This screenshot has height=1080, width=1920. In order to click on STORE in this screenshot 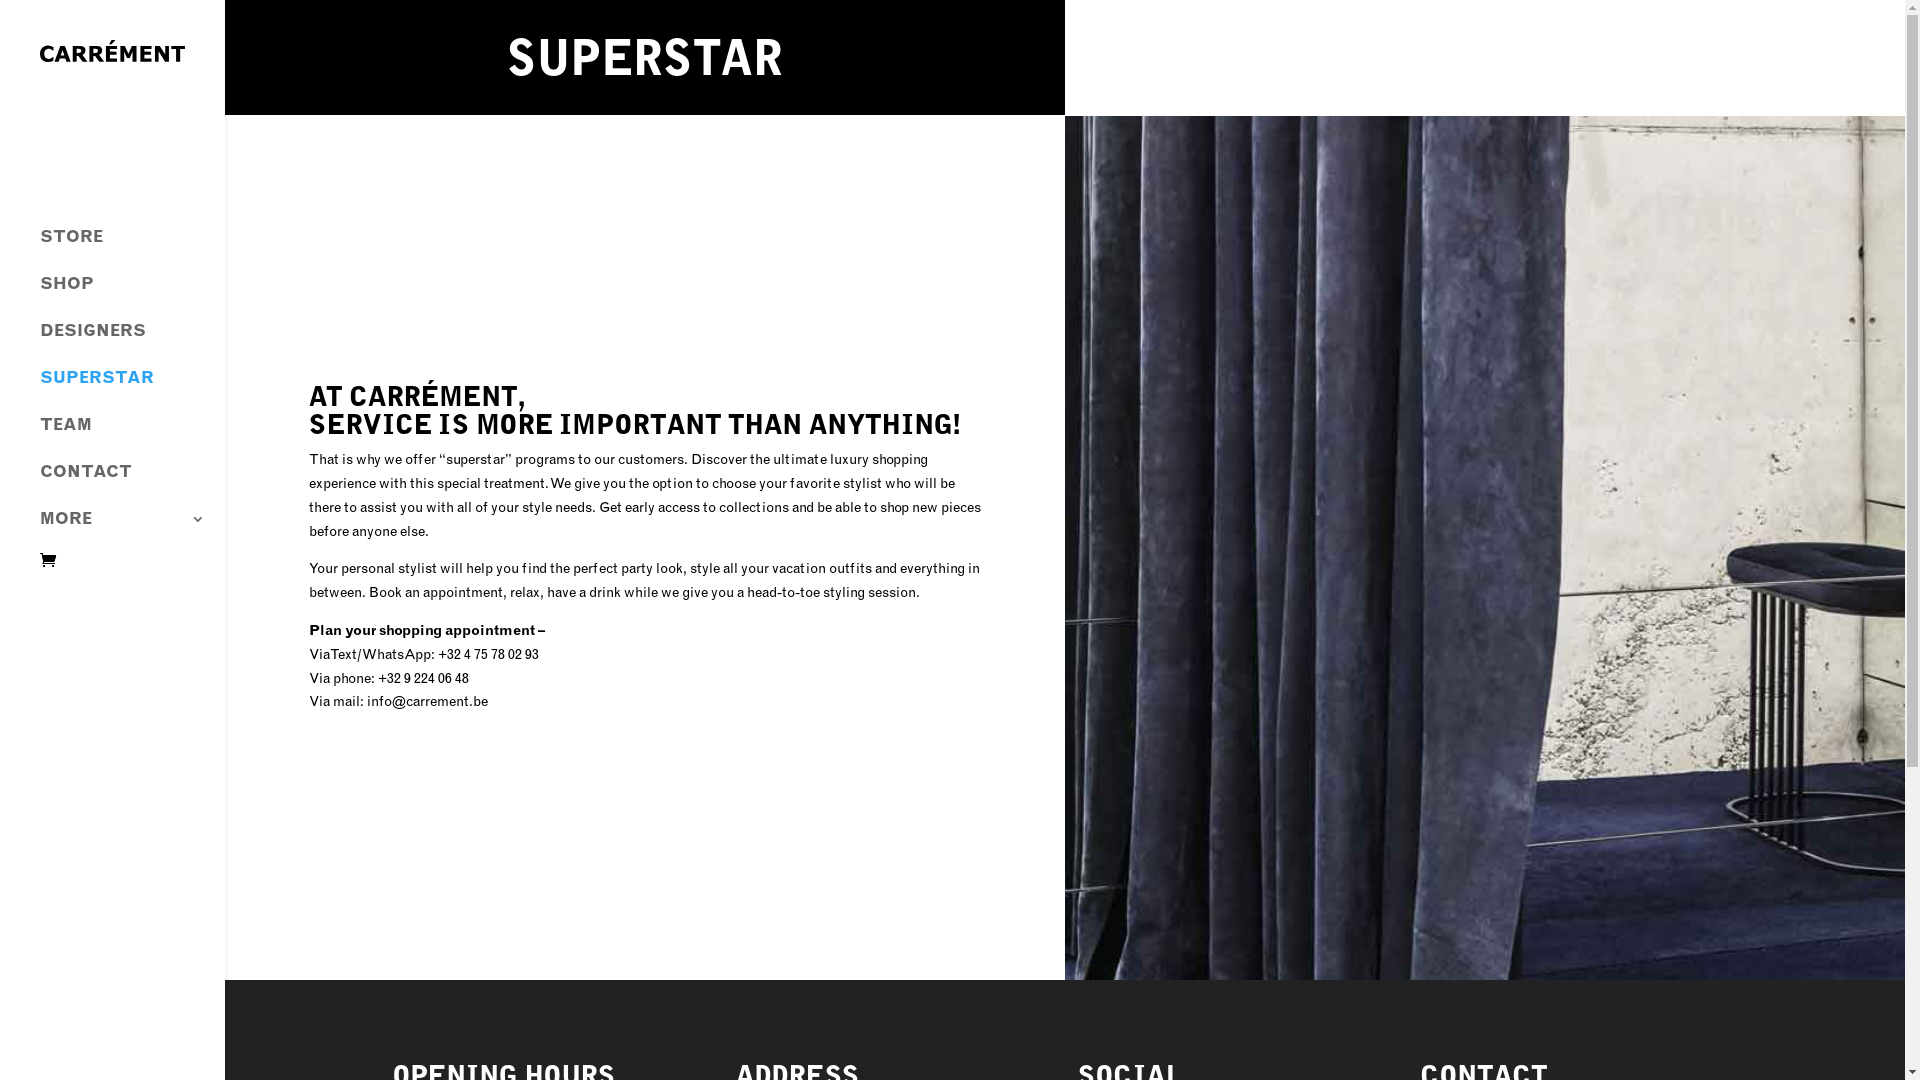, I will do `click(132, 246)`.